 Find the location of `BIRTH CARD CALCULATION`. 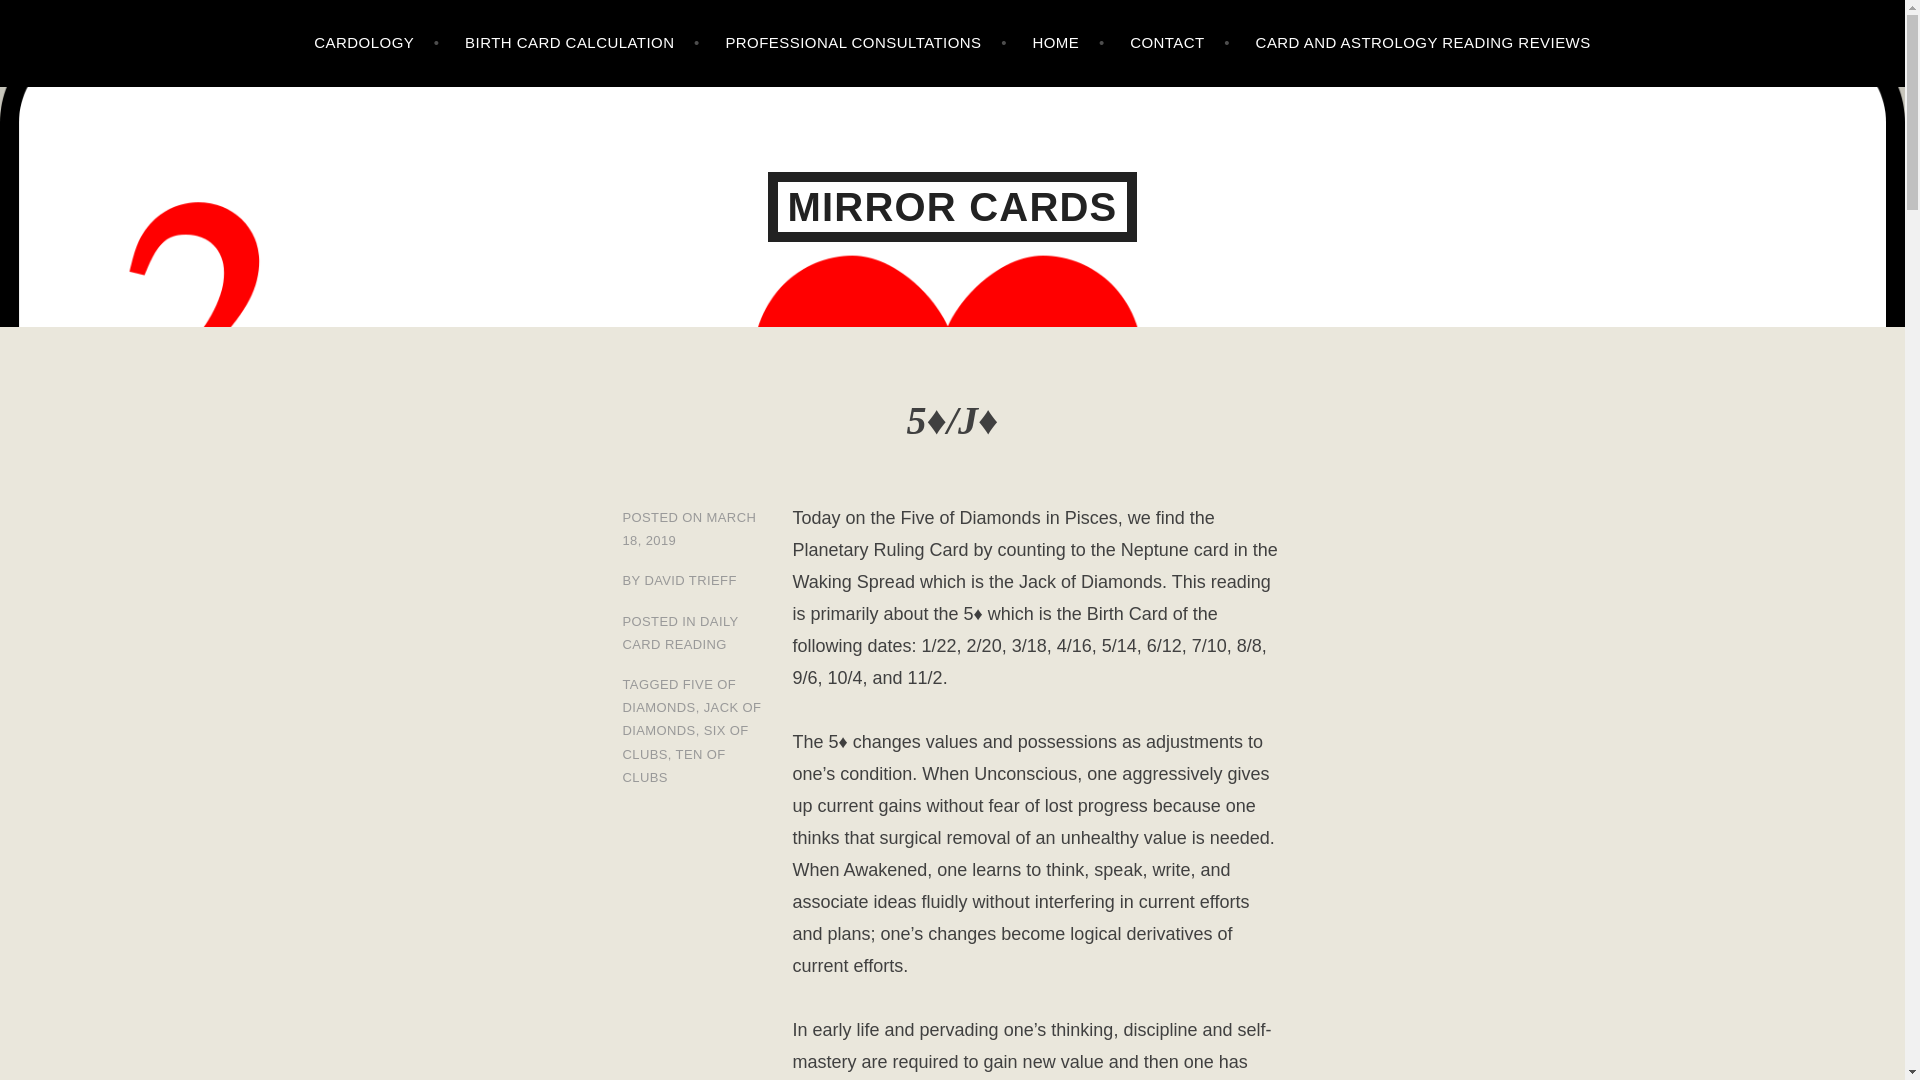

BIRTH CARD CALCULATION is located at coordinates (582, 44).